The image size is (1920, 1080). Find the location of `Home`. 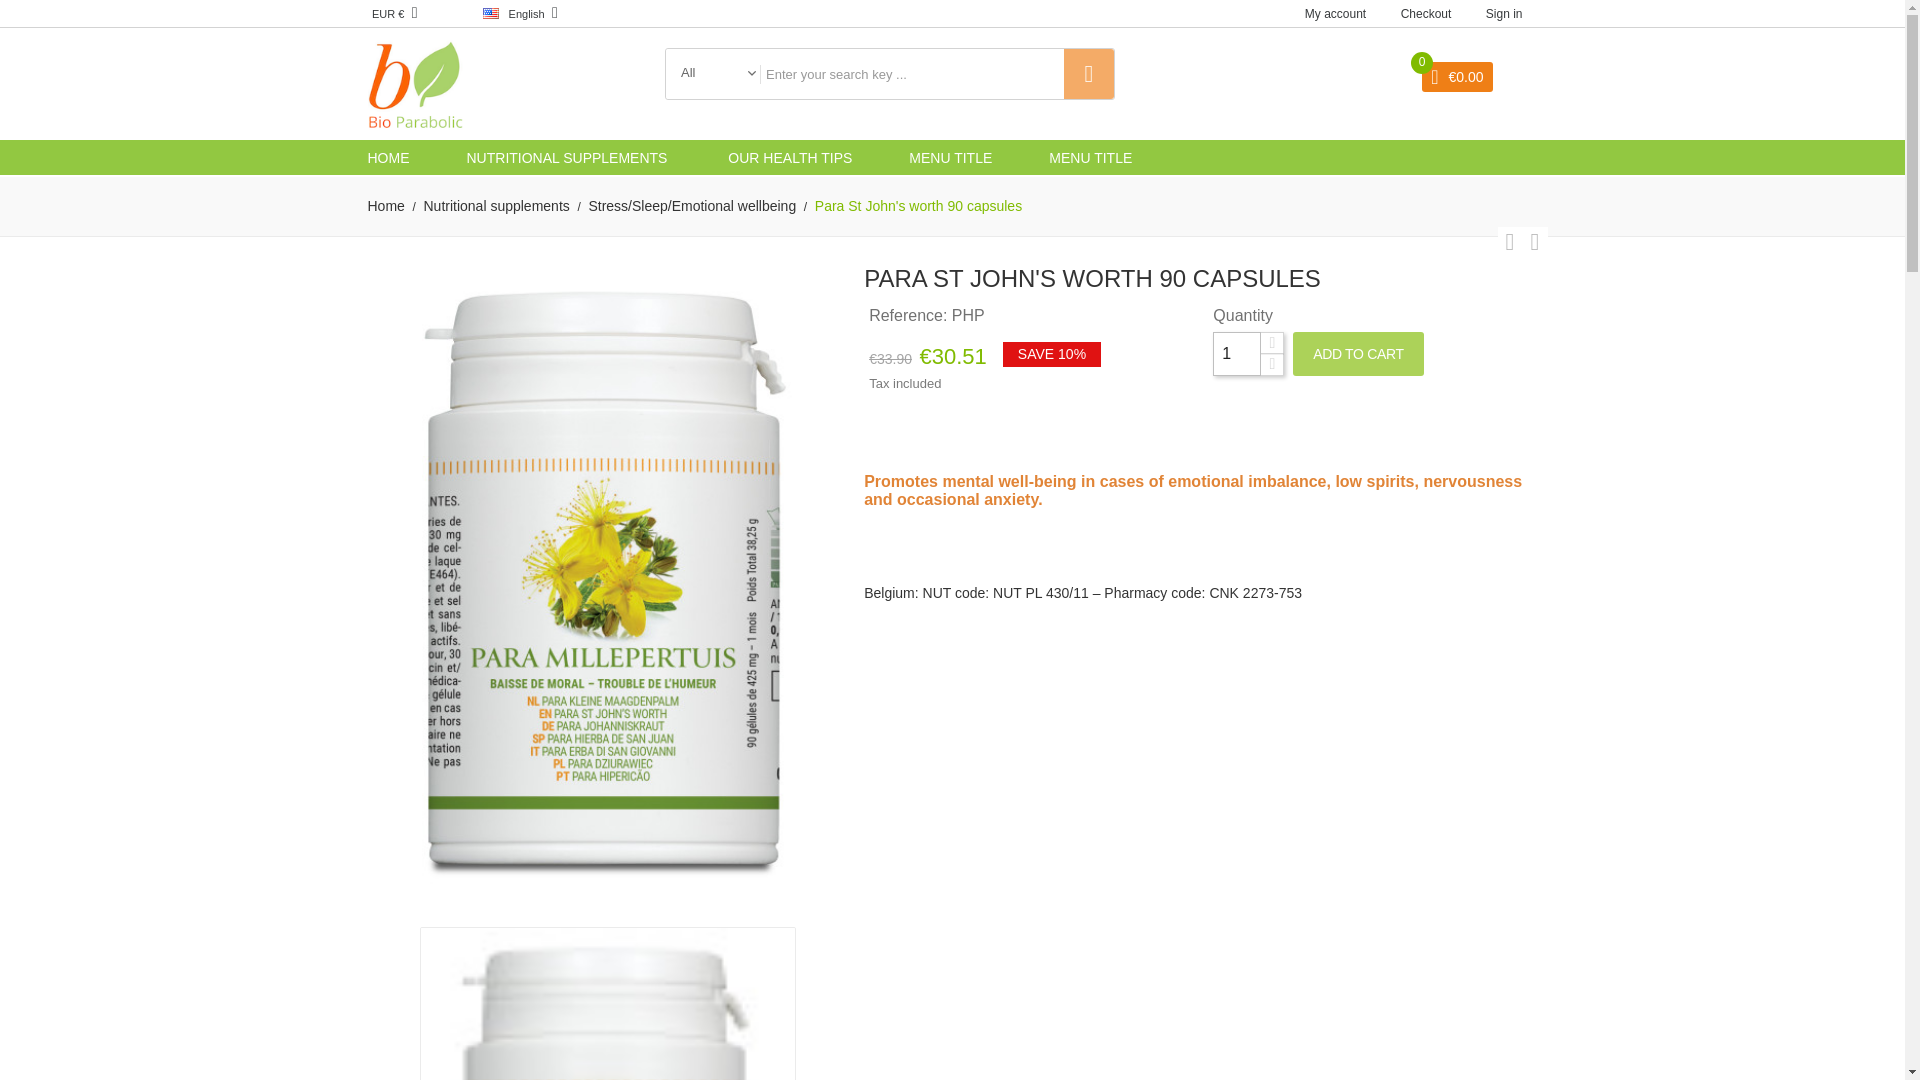

Home is located at coordinates (386, 206).